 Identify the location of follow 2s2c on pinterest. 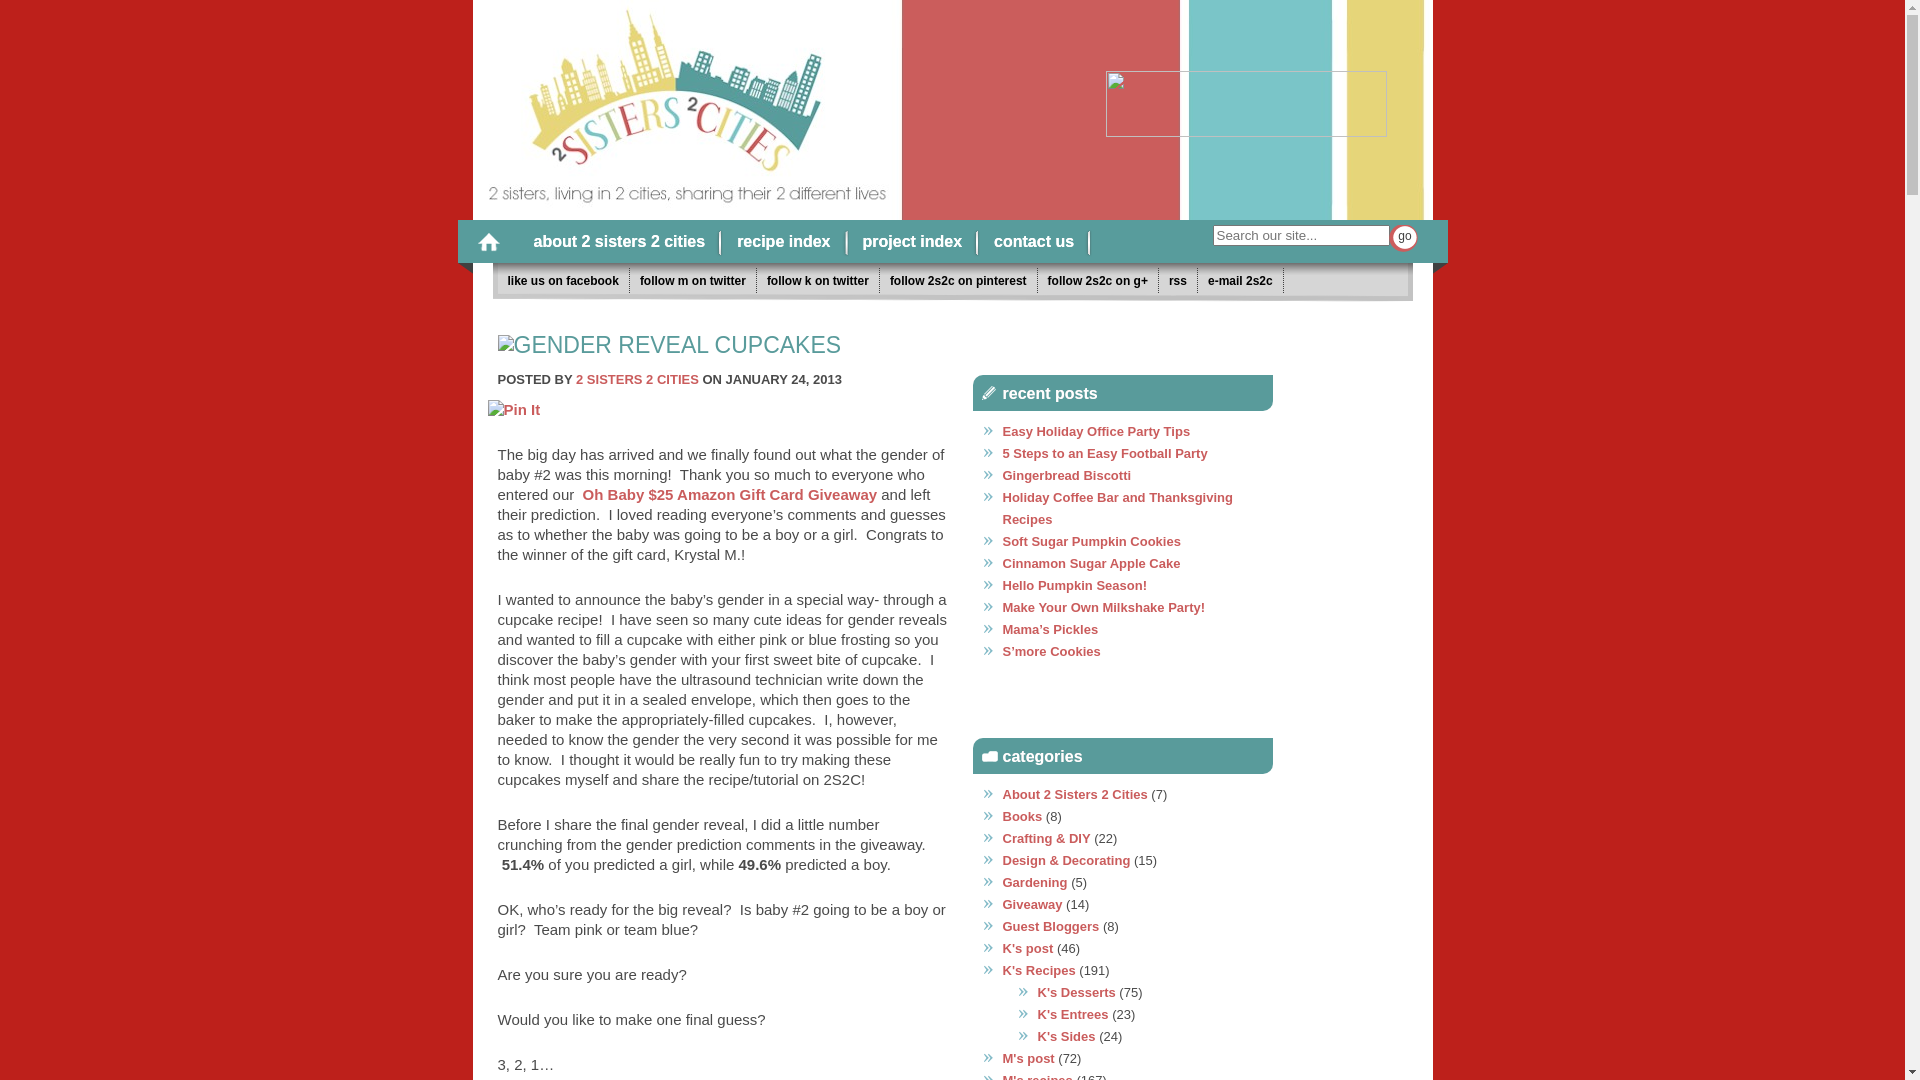
(959, 280).